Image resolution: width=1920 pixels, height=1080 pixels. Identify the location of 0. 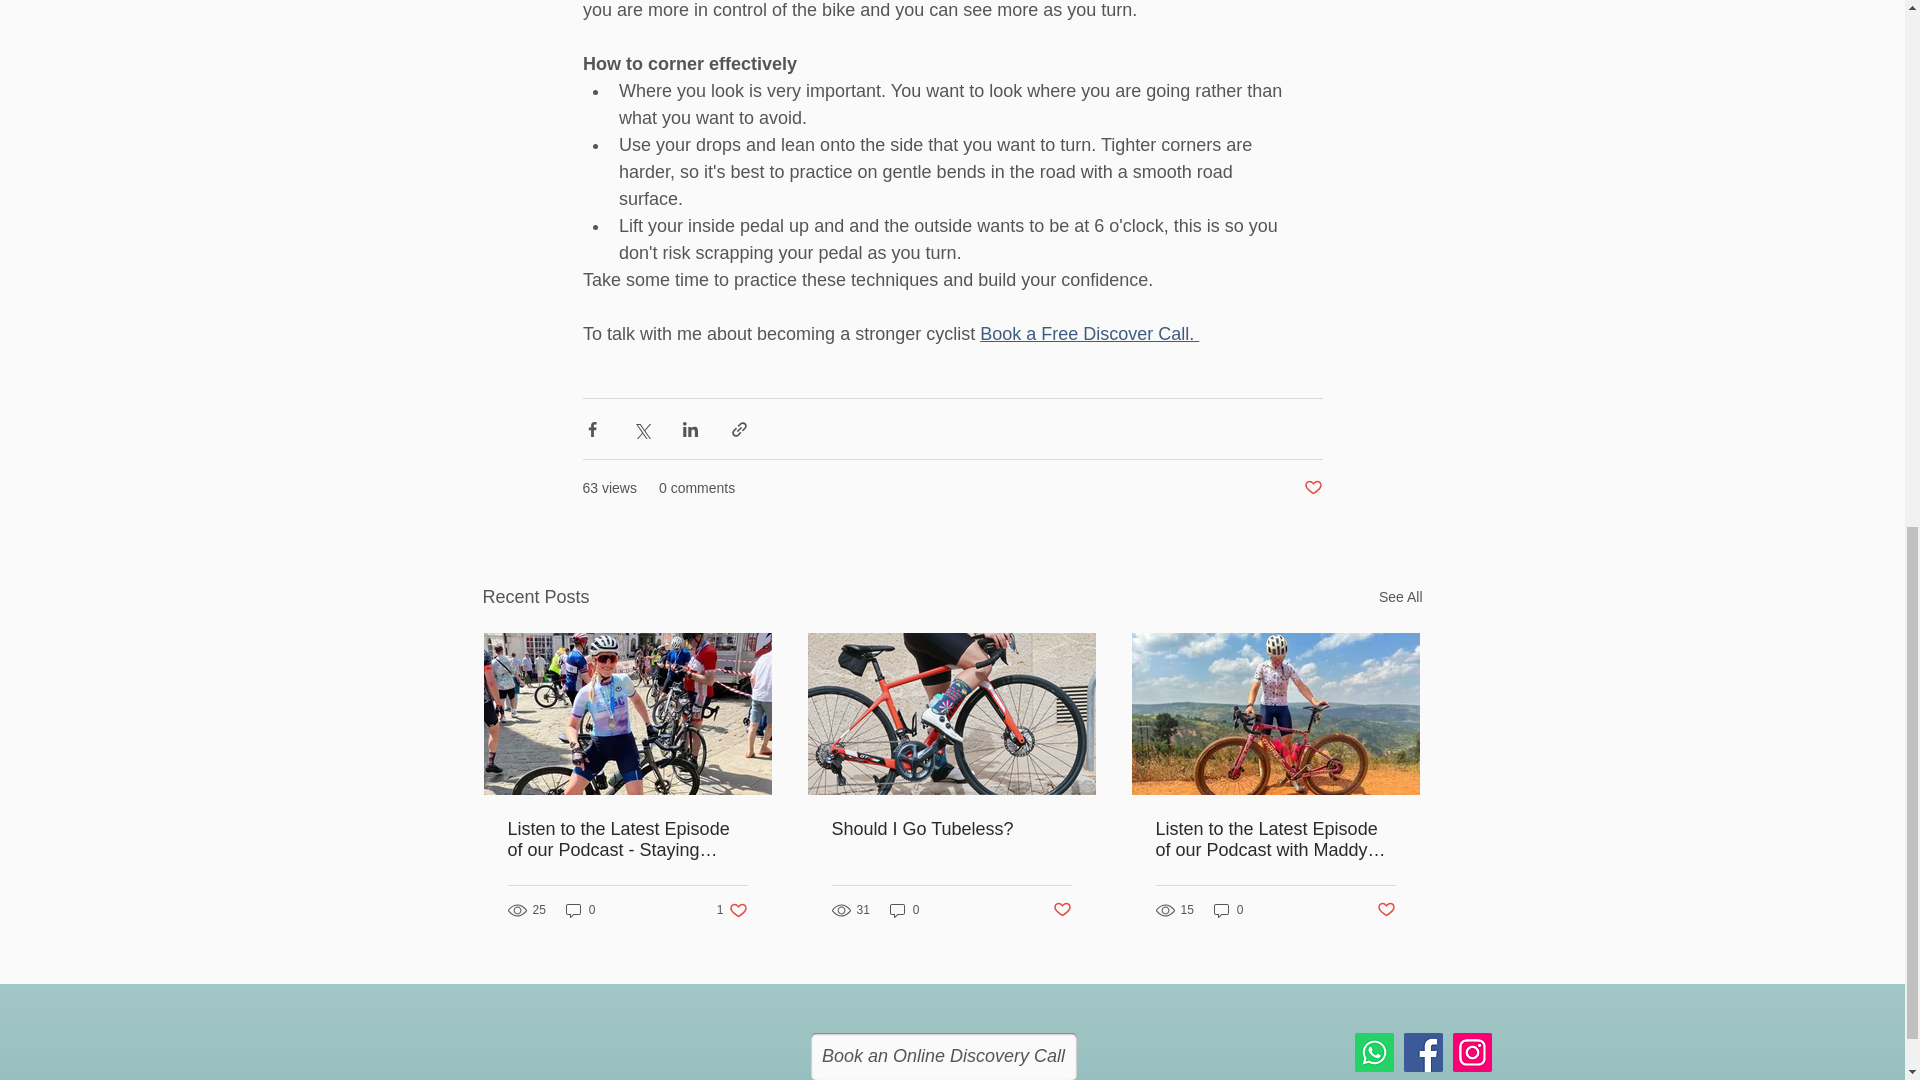
(732, 910).